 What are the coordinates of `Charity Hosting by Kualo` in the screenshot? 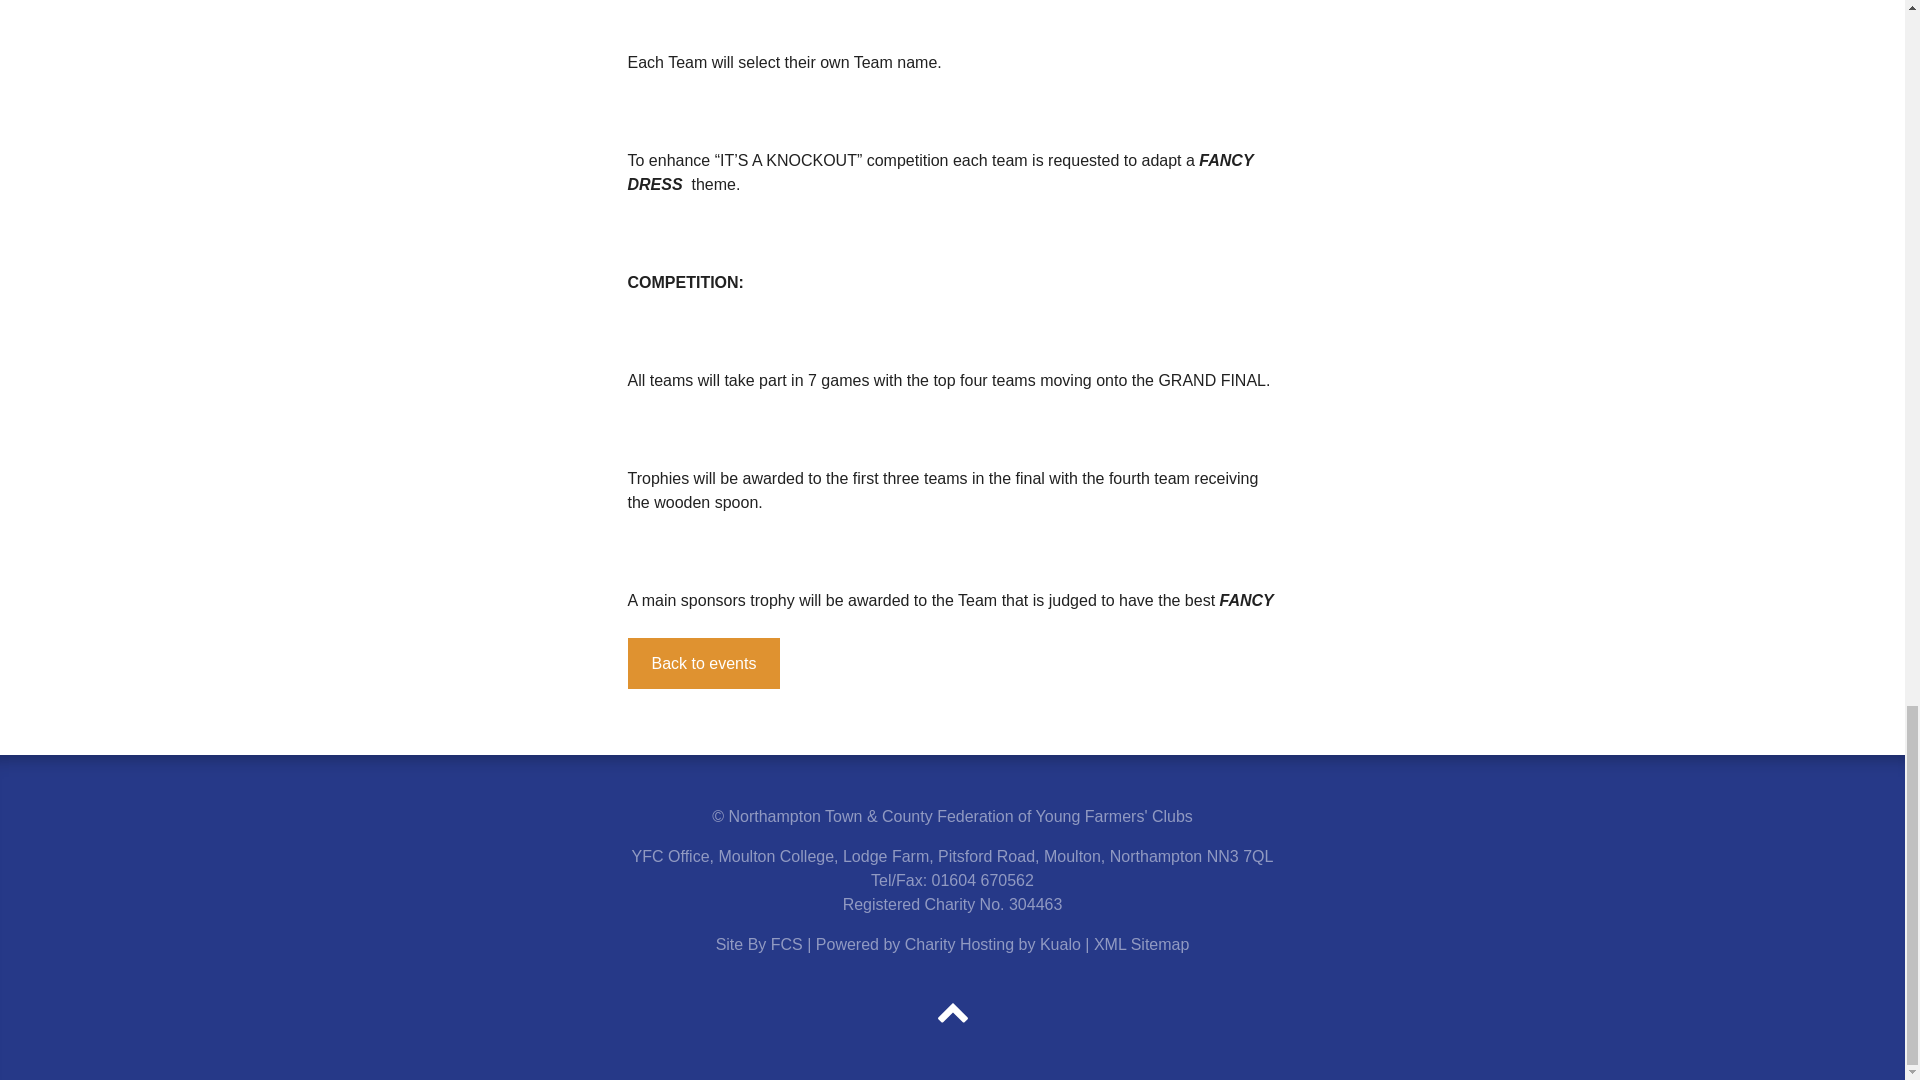 It's located at (992, 944).